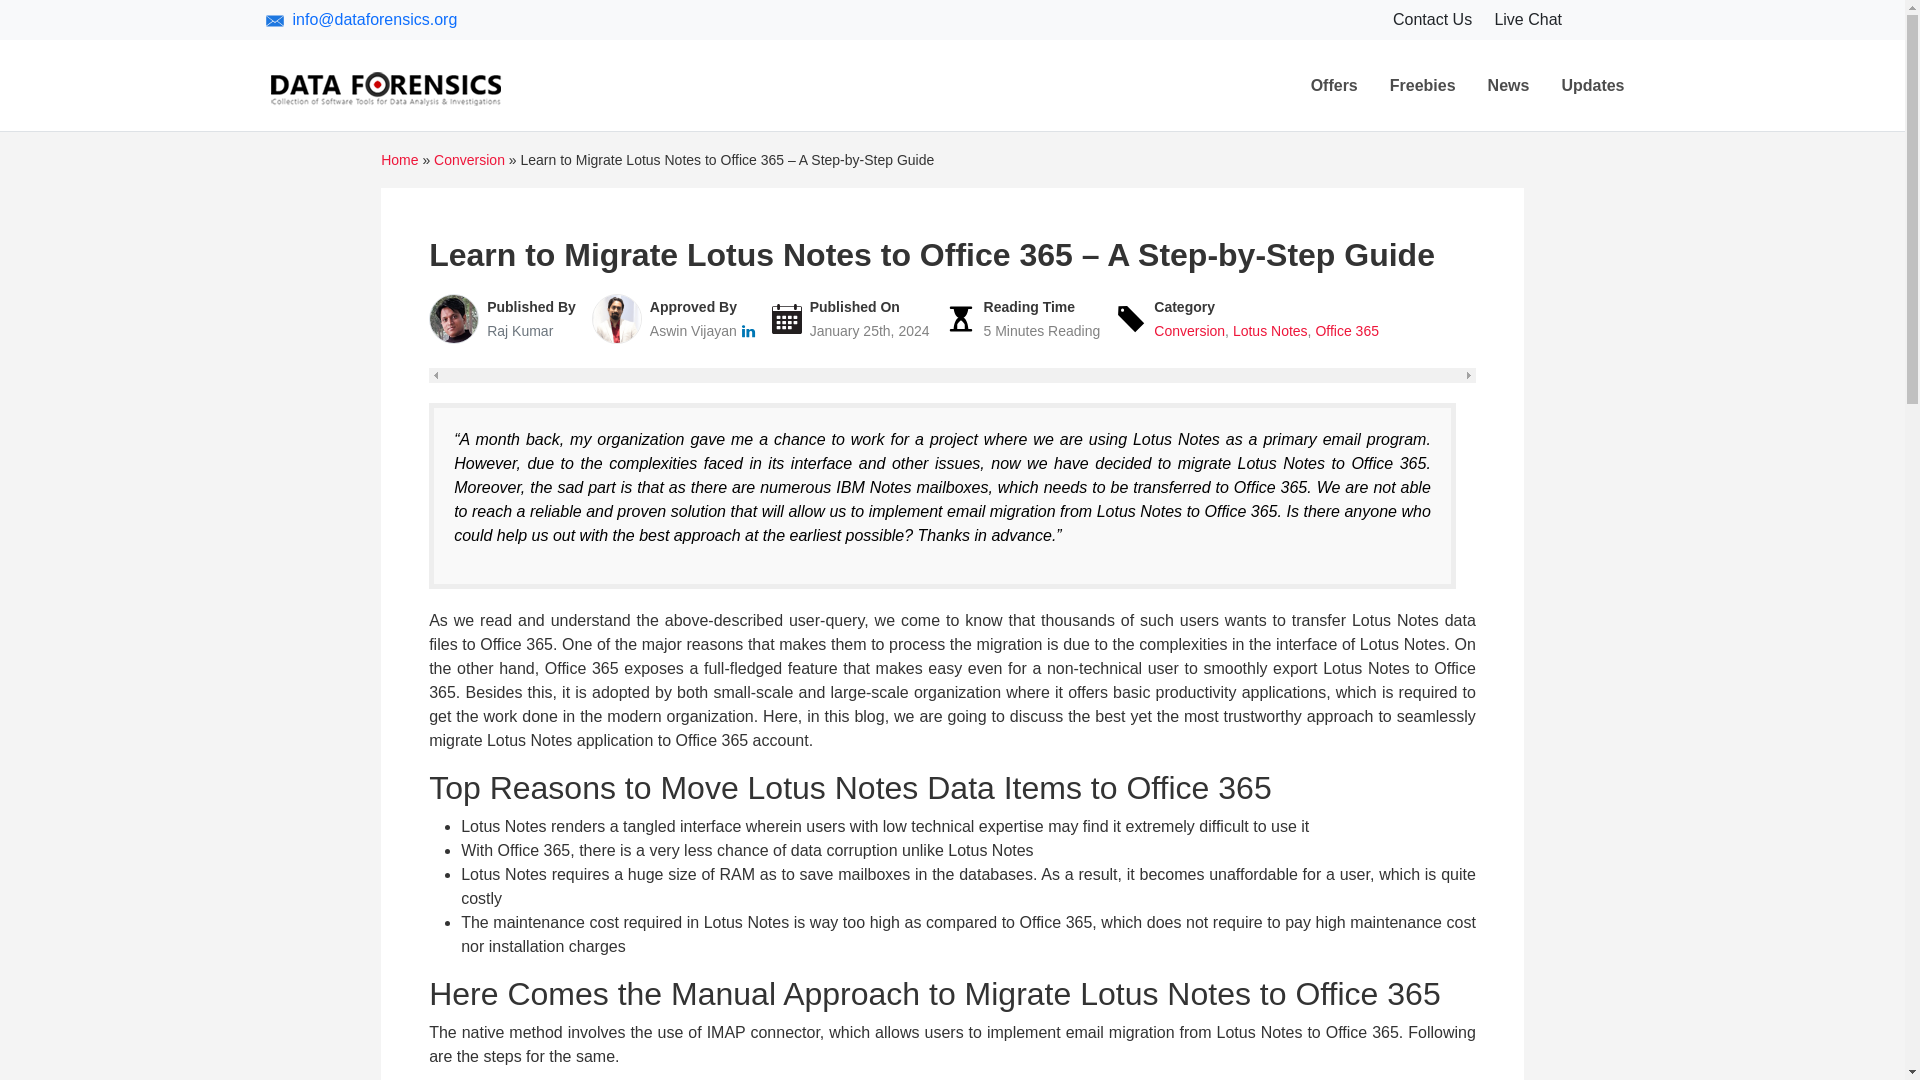 The height and width of the screenshot is (1080, 1920). What do you see at coordinates (1508, 85) in the screenshot?
I see `News` at bounding box center [1508, 85].